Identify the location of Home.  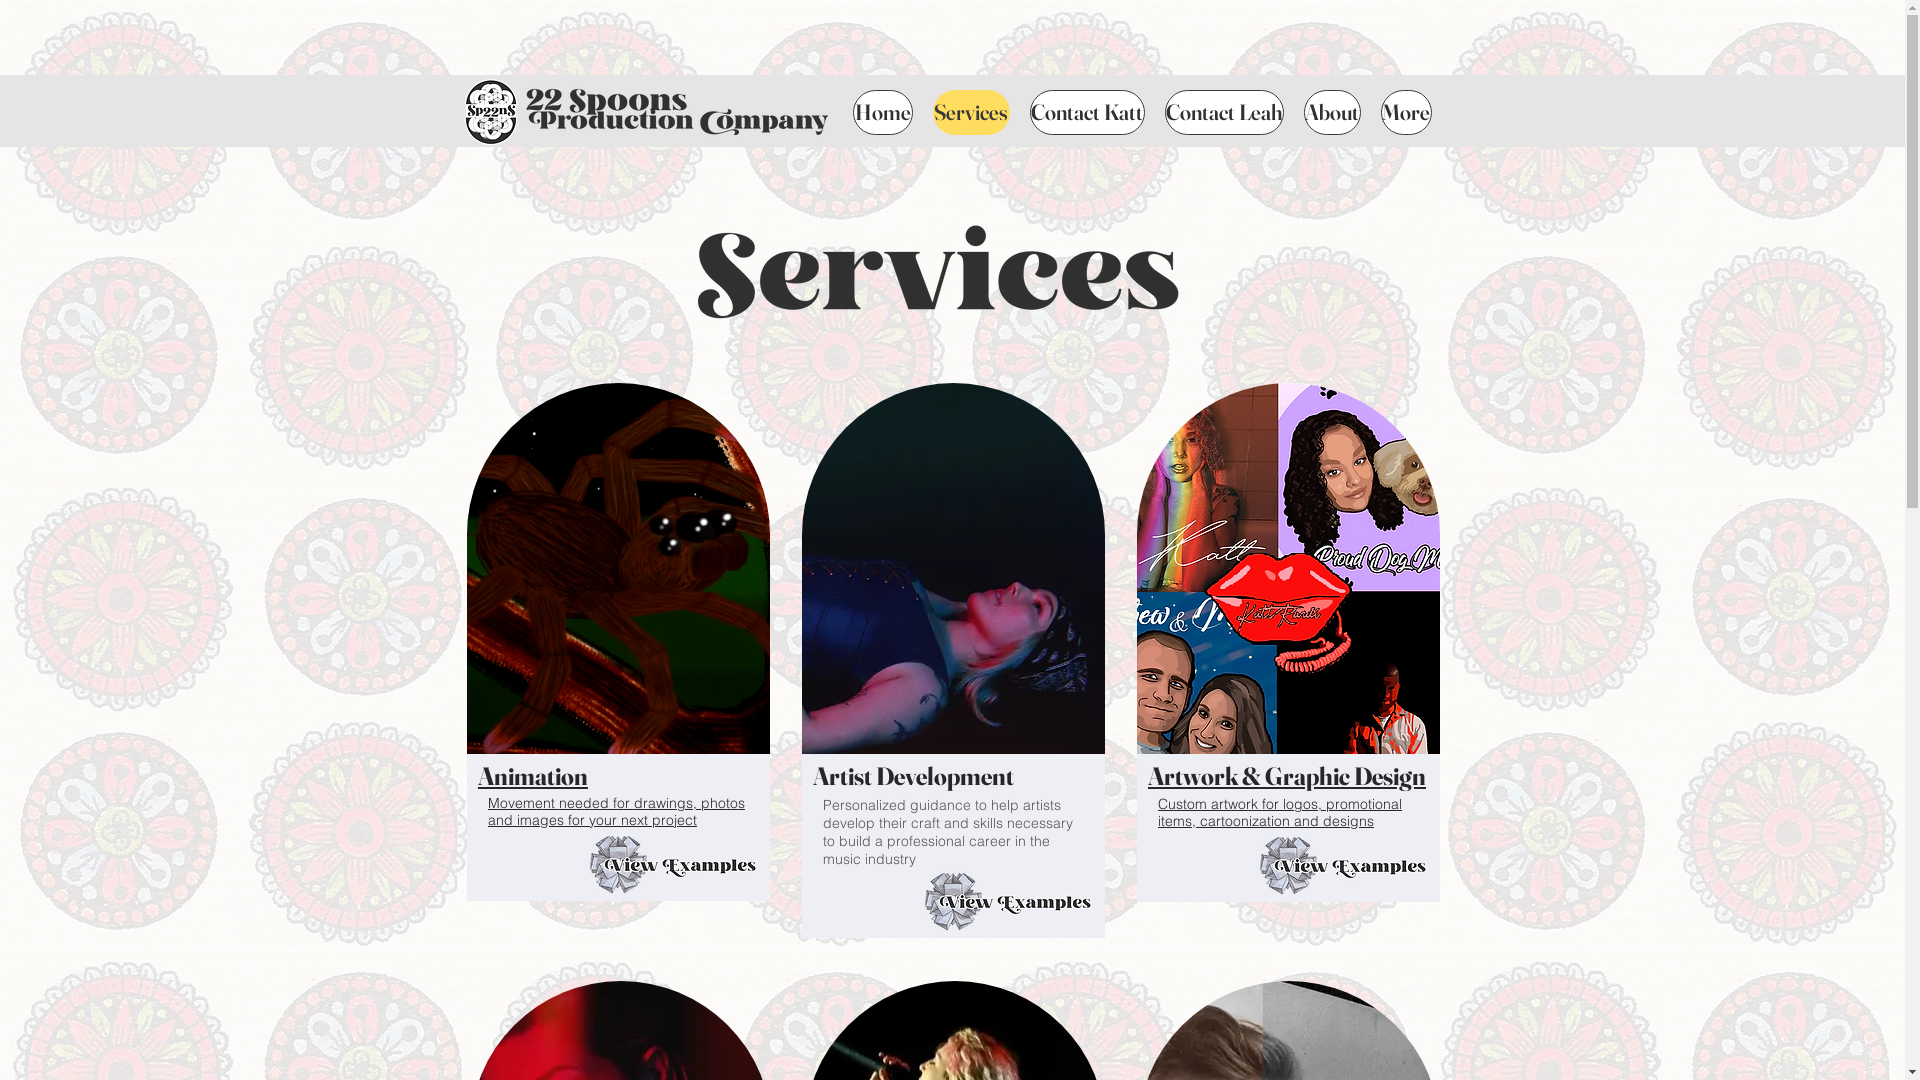
(882, 112).